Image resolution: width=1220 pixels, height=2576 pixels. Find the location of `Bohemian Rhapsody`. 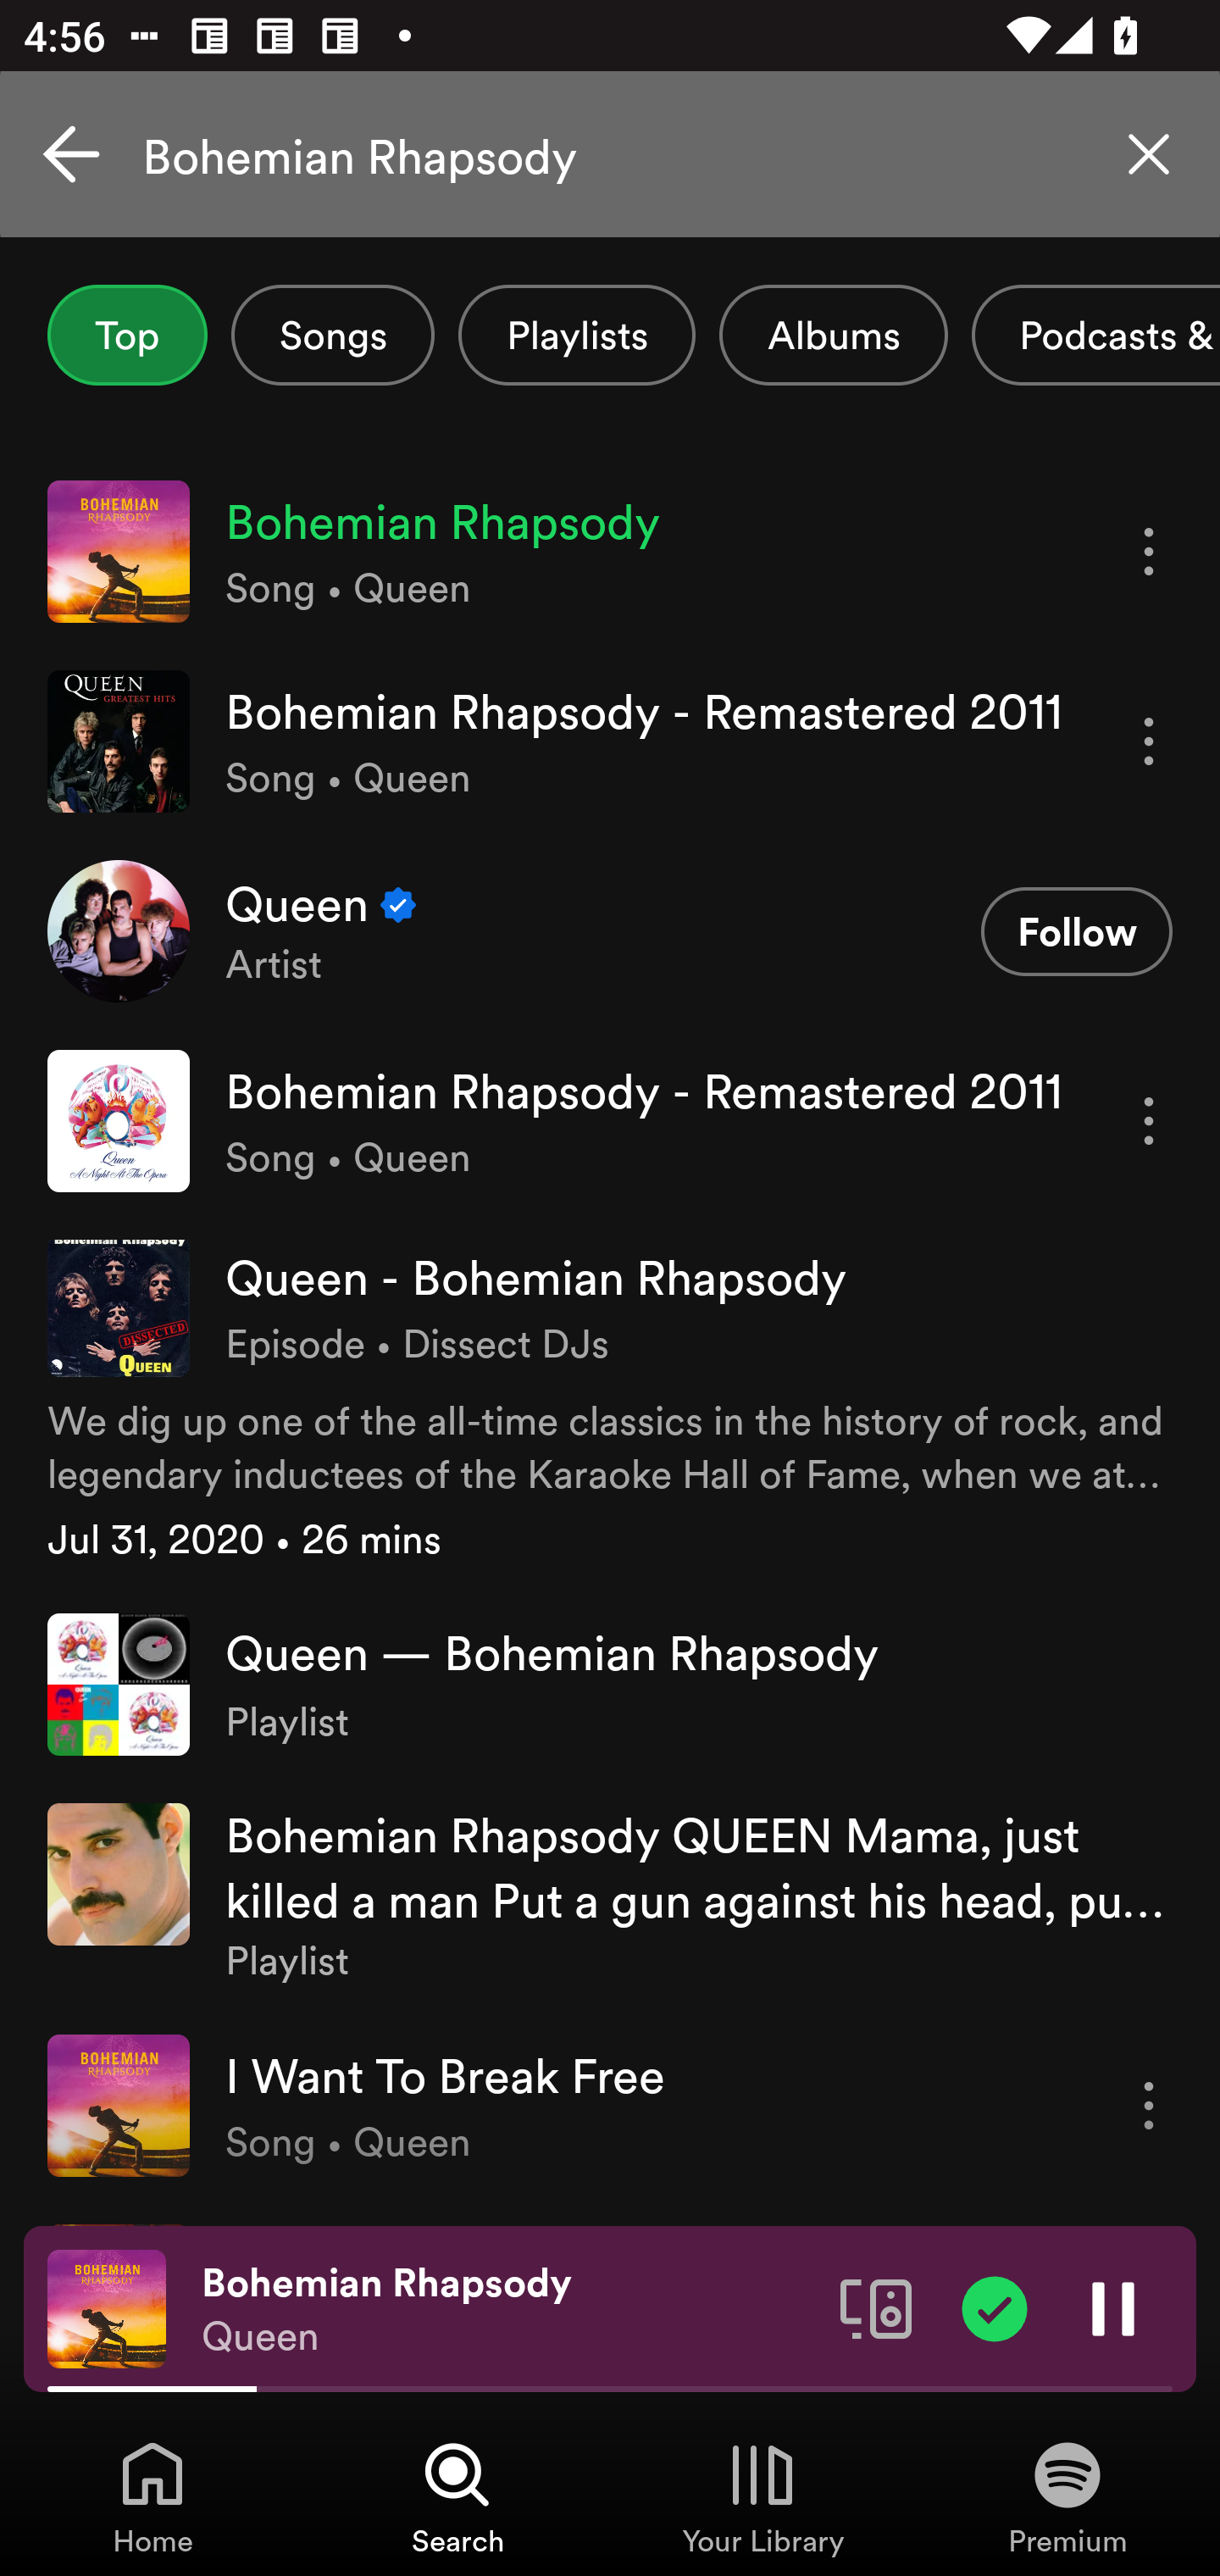

Bohemian Rhapsody is located at coordinates (610, 154).